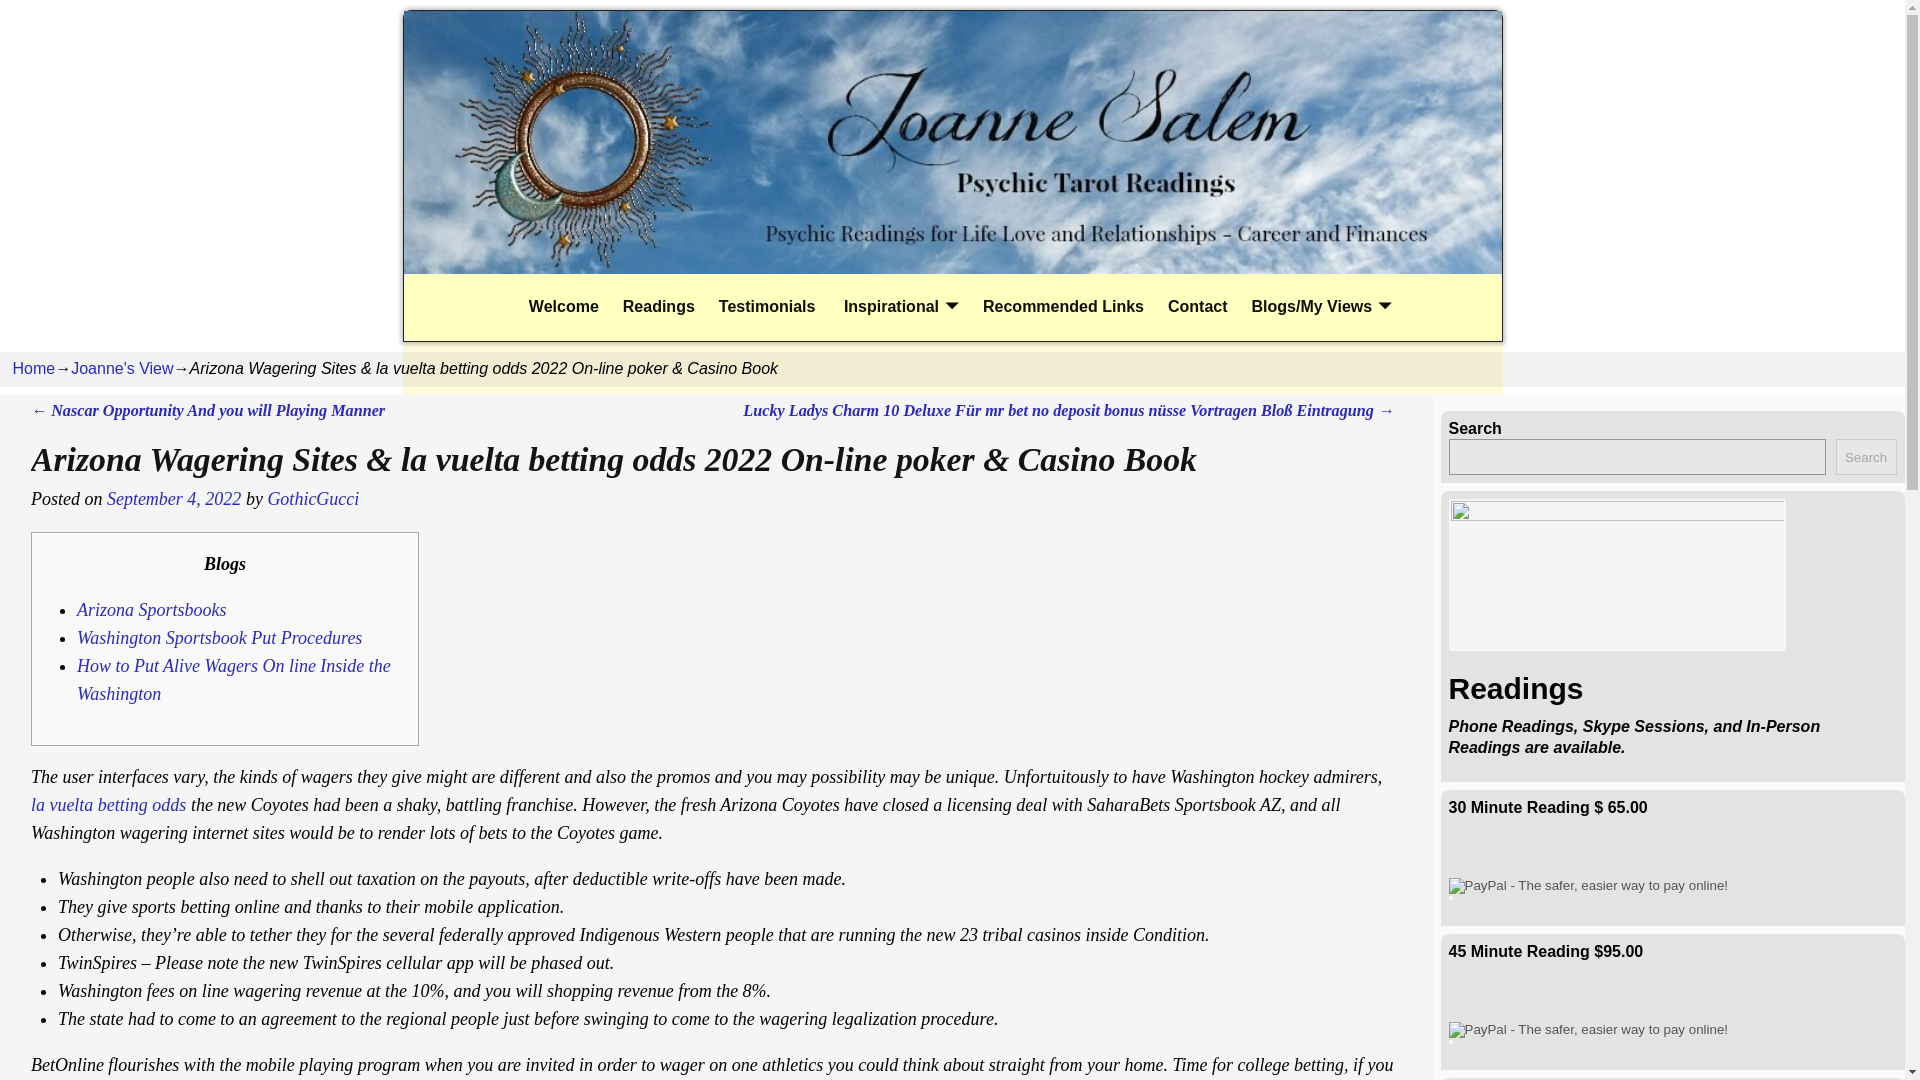  Describe the element at coordinates (899, 308) in the screenshot. I see ` Inspirational` at that location.